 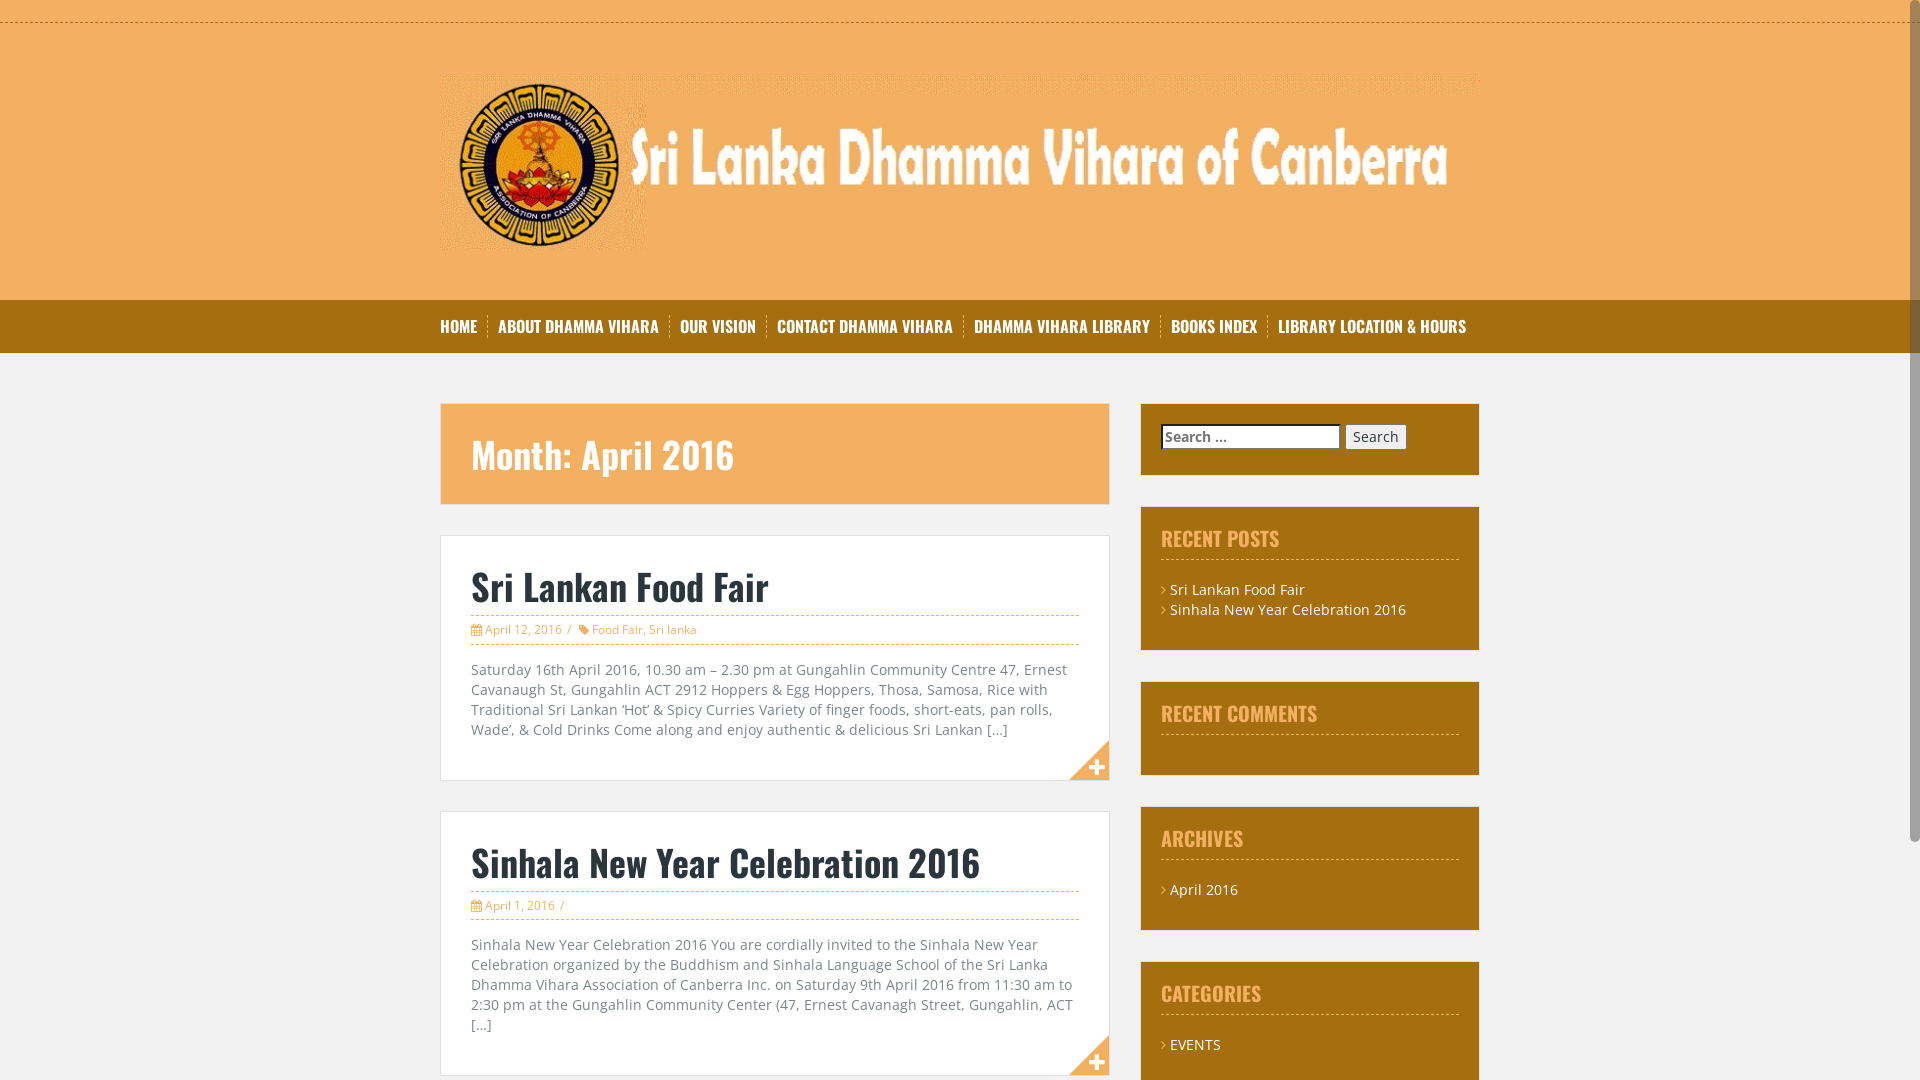 I want to click on Sri Lankan Food Fair, so click(x=1238, y=590).